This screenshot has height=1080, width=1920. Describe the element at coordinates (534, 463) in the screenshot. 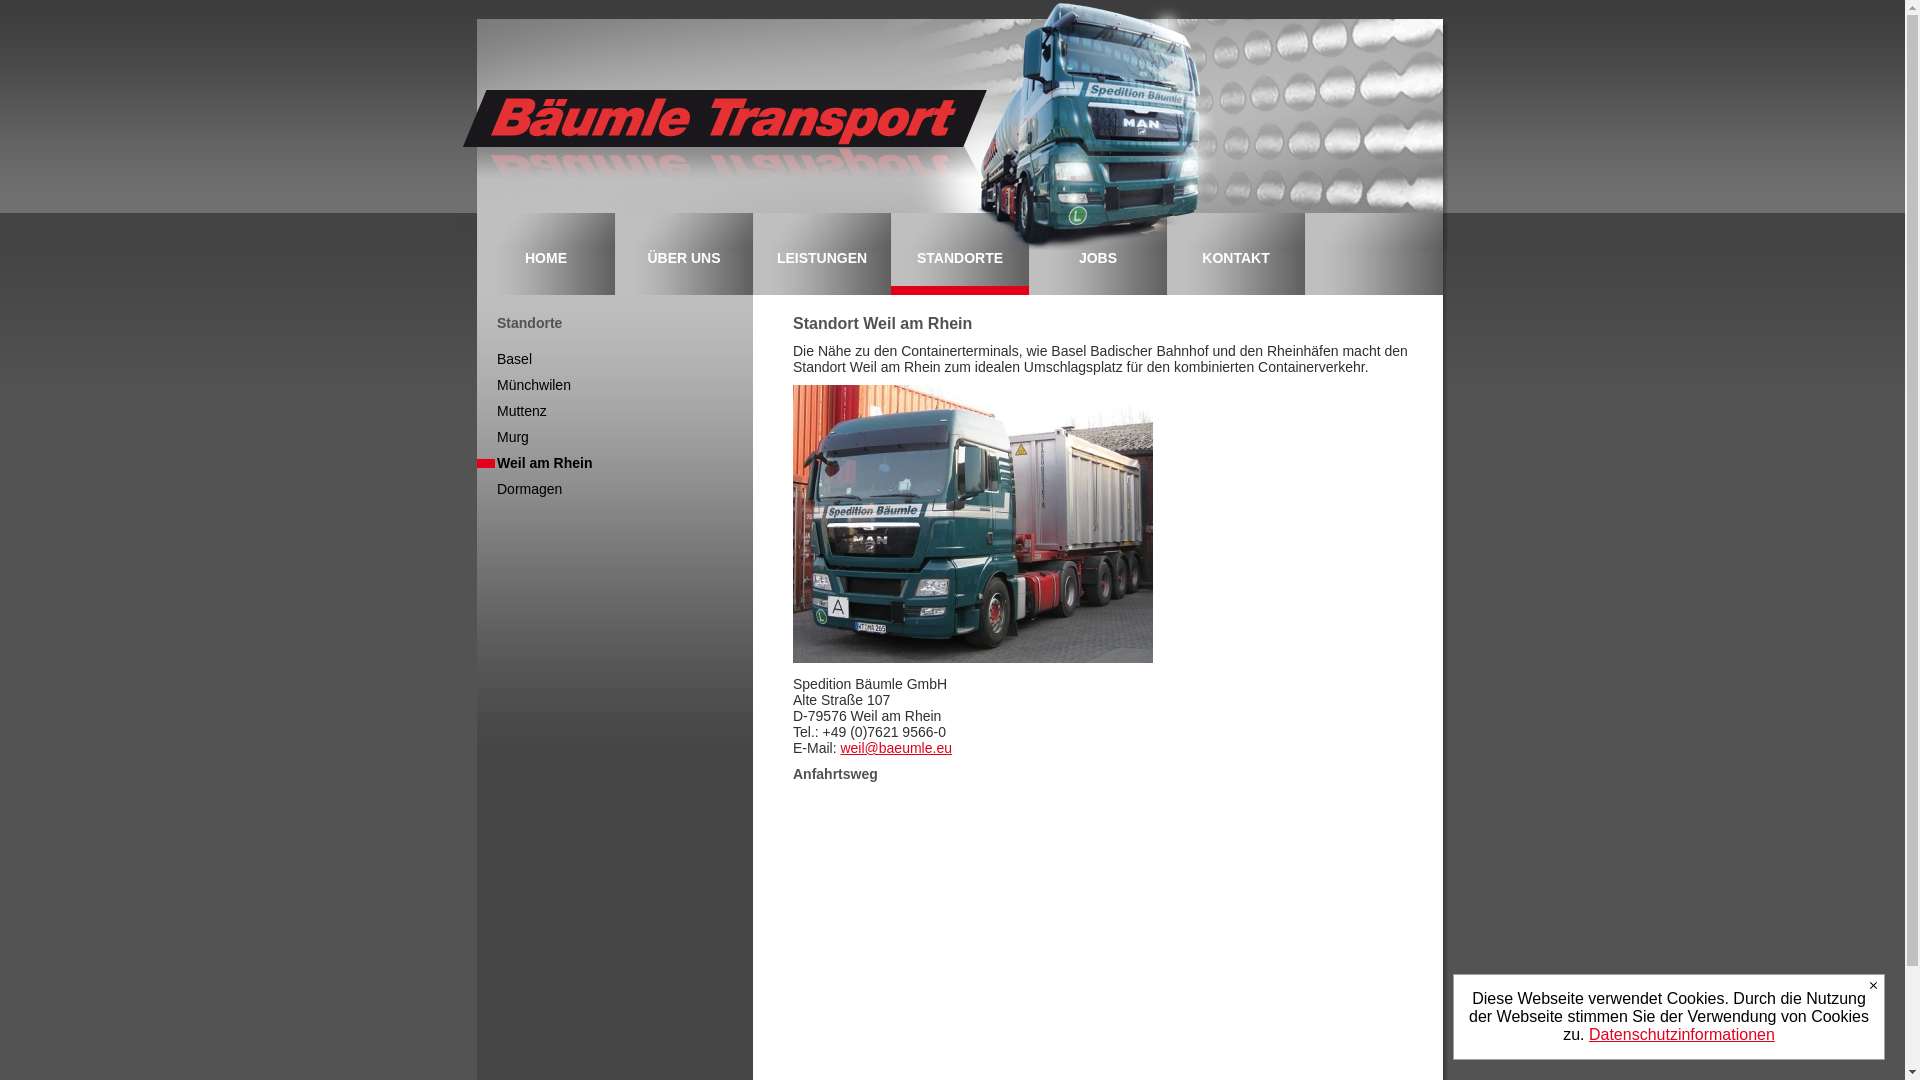

I see `Weil am Rhein` at that location.